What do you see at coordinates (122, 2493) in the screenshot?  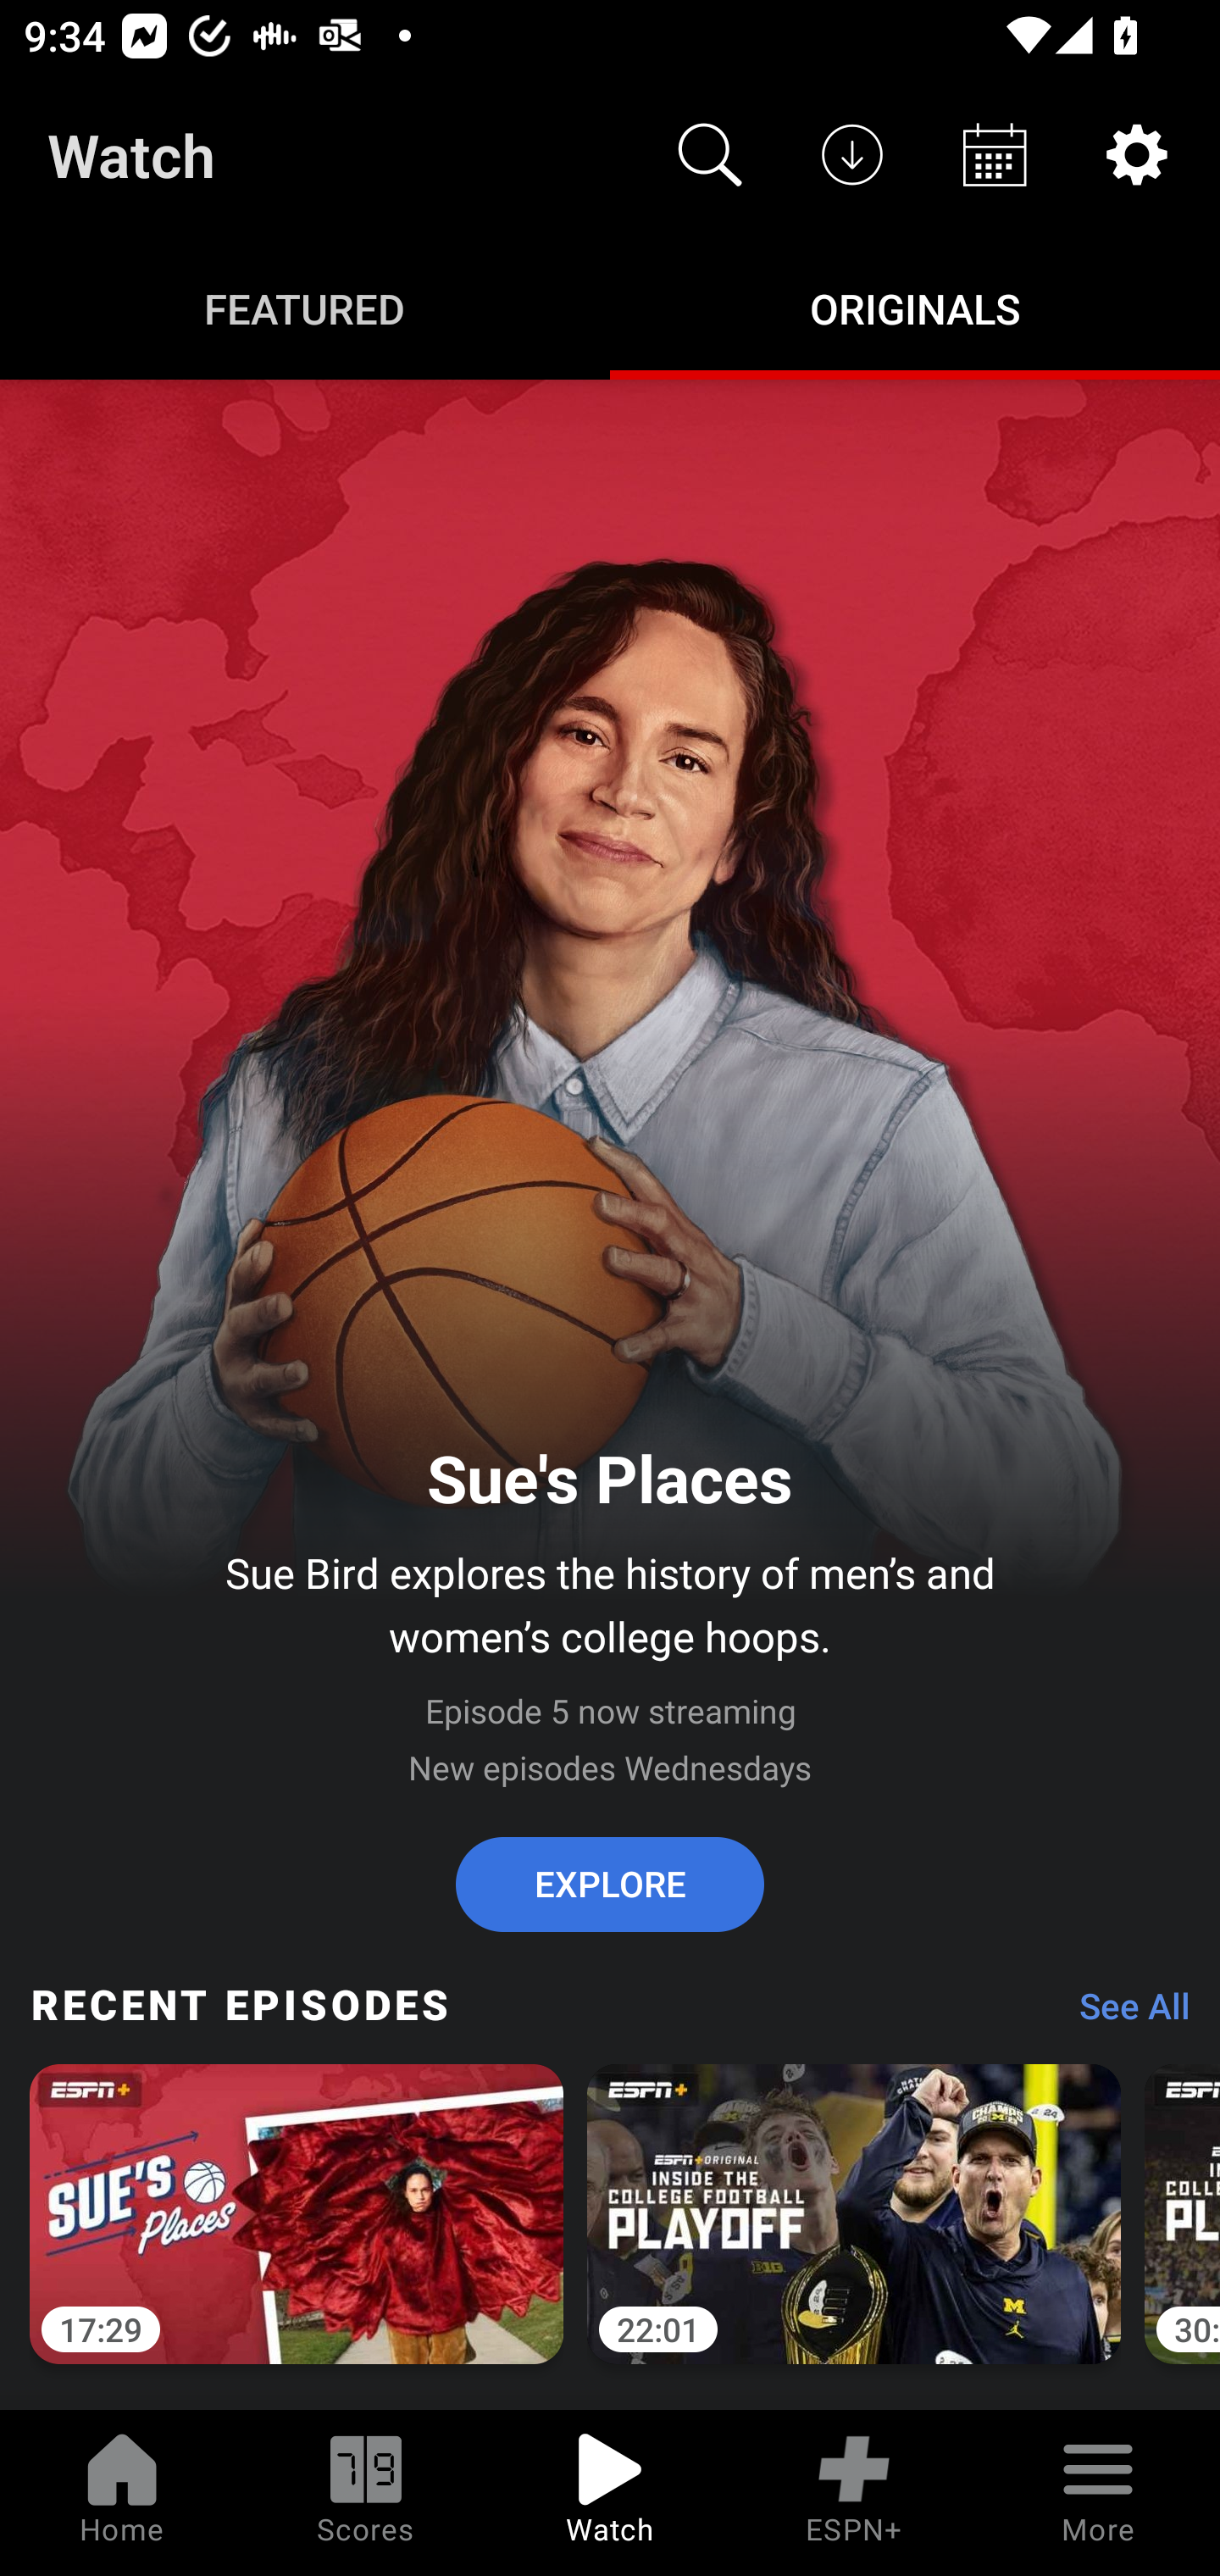 I see `Home` at bounding box center [122, 2493].